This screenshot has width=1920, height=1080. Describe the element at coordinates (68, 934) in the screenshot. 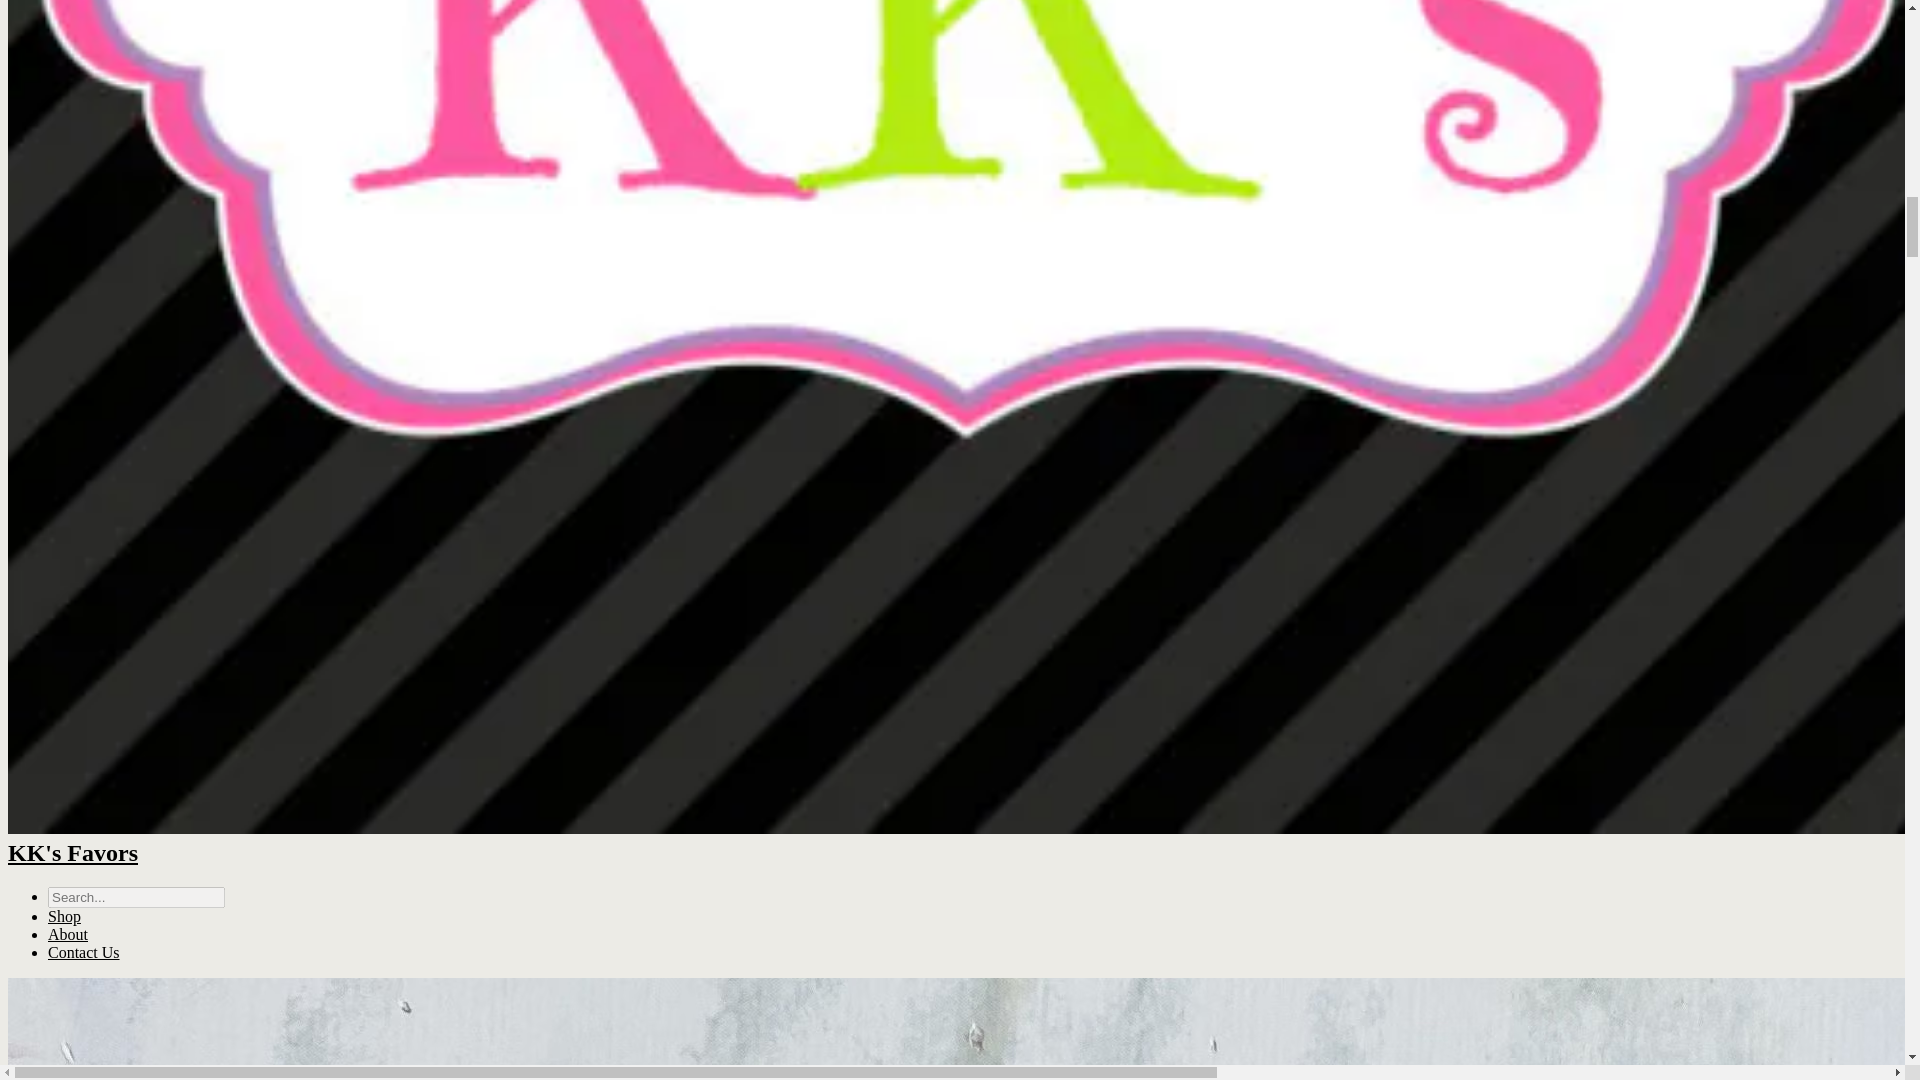

I see `About` at that location.